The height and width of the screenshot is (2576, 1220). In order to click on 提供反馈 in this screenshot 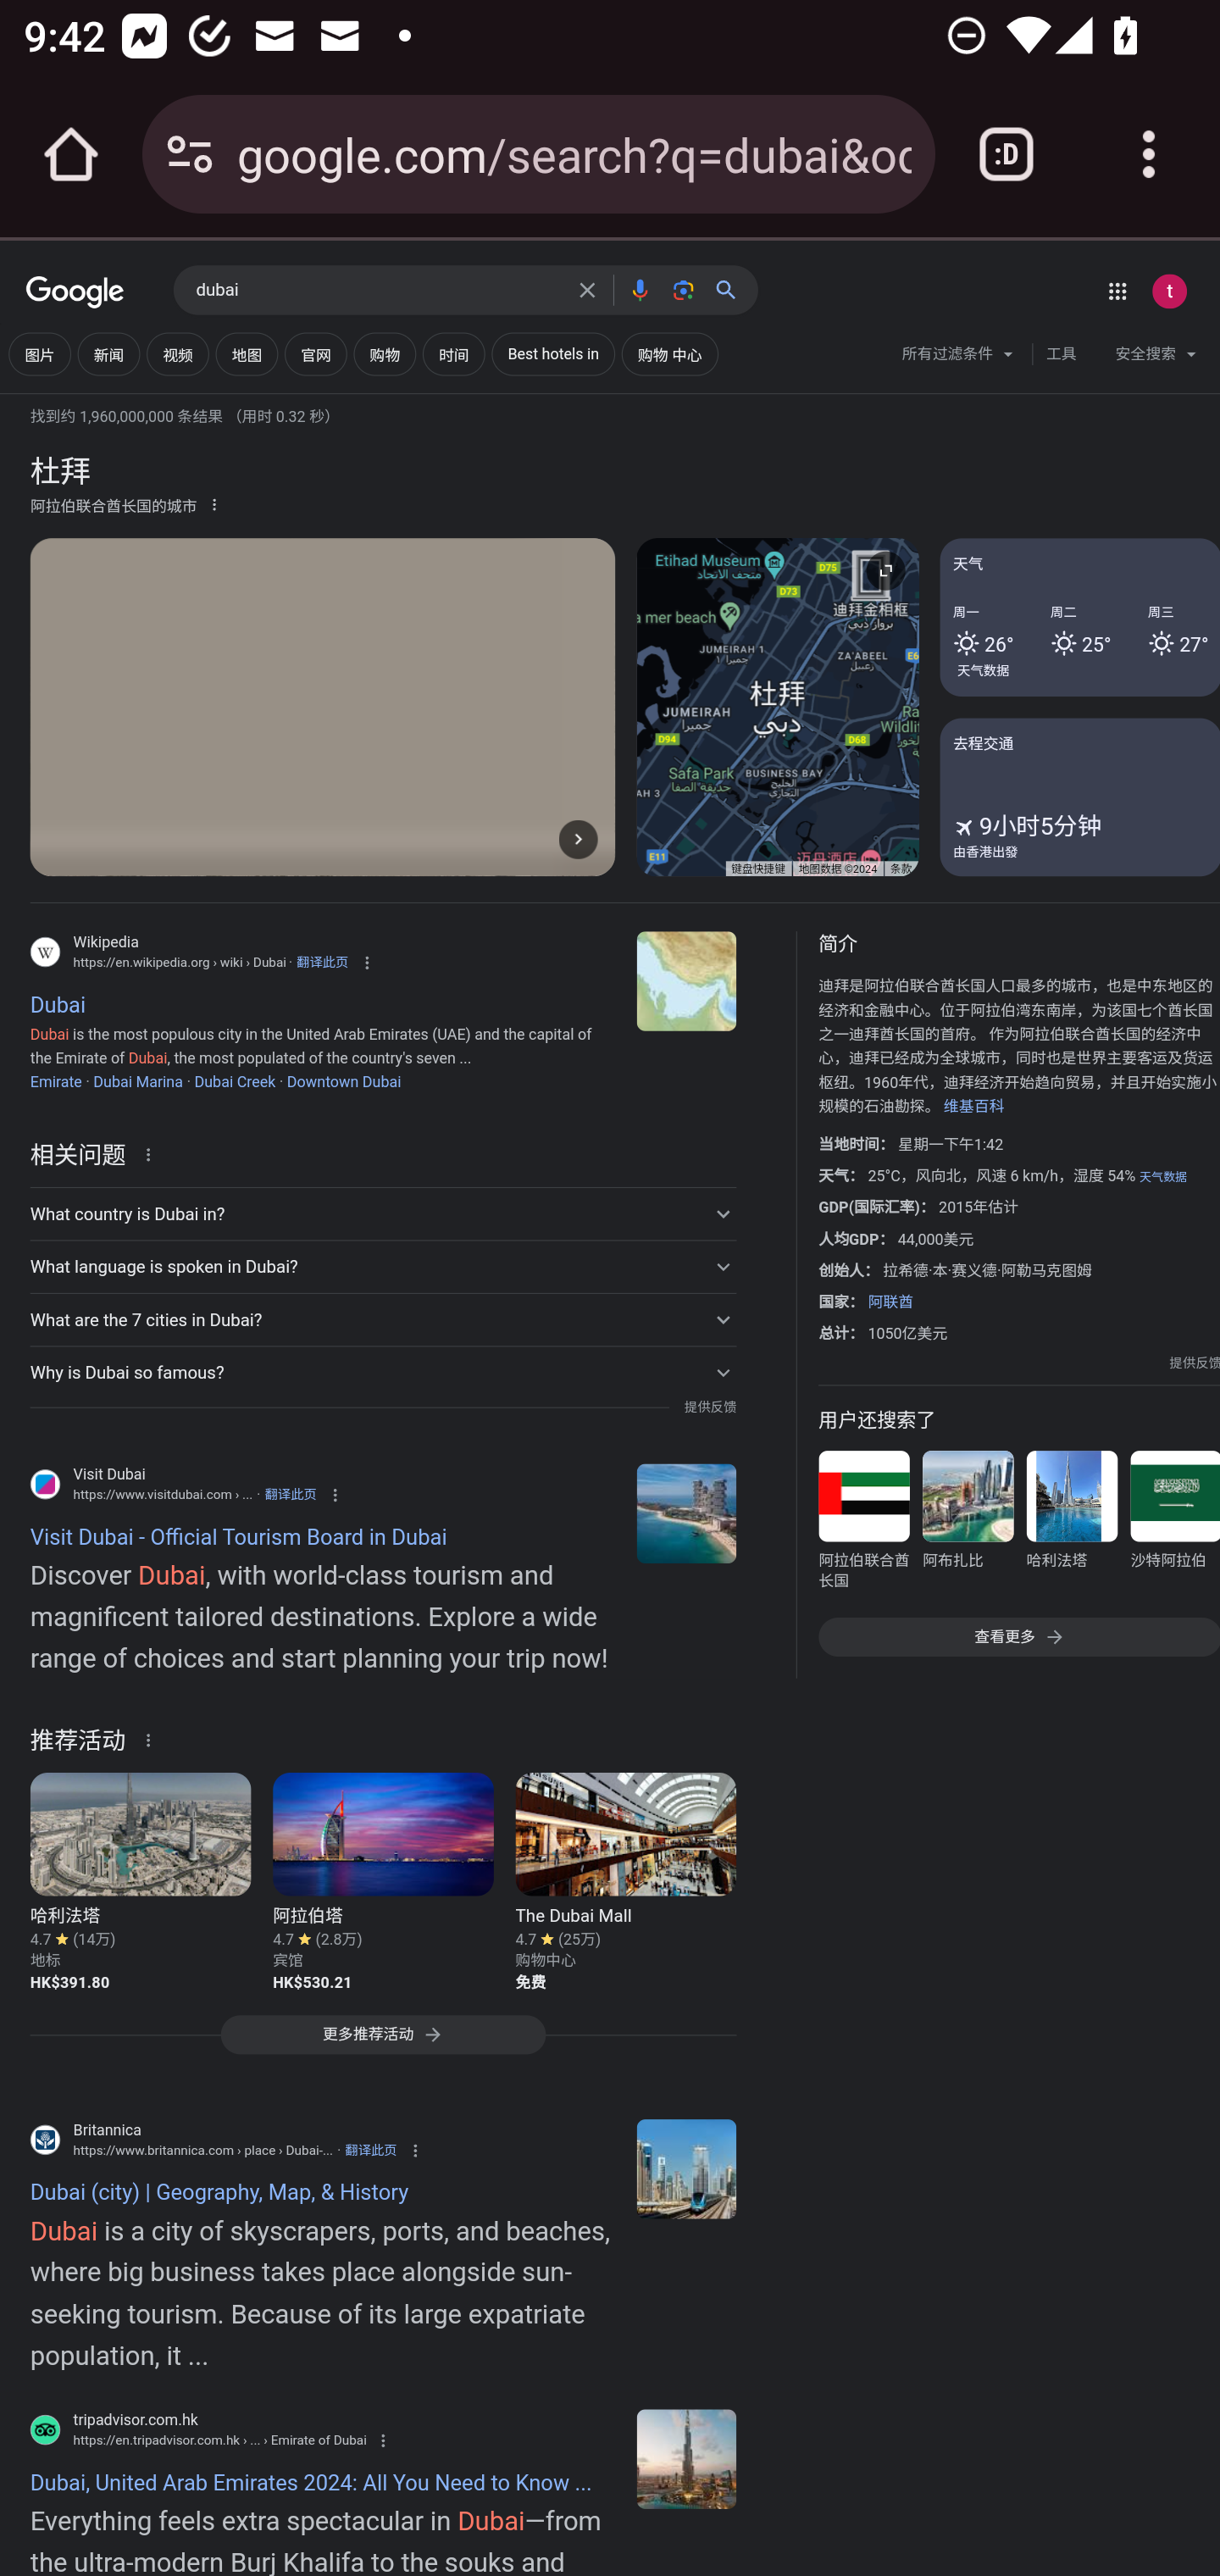, I will do `click(709, 1407)`.